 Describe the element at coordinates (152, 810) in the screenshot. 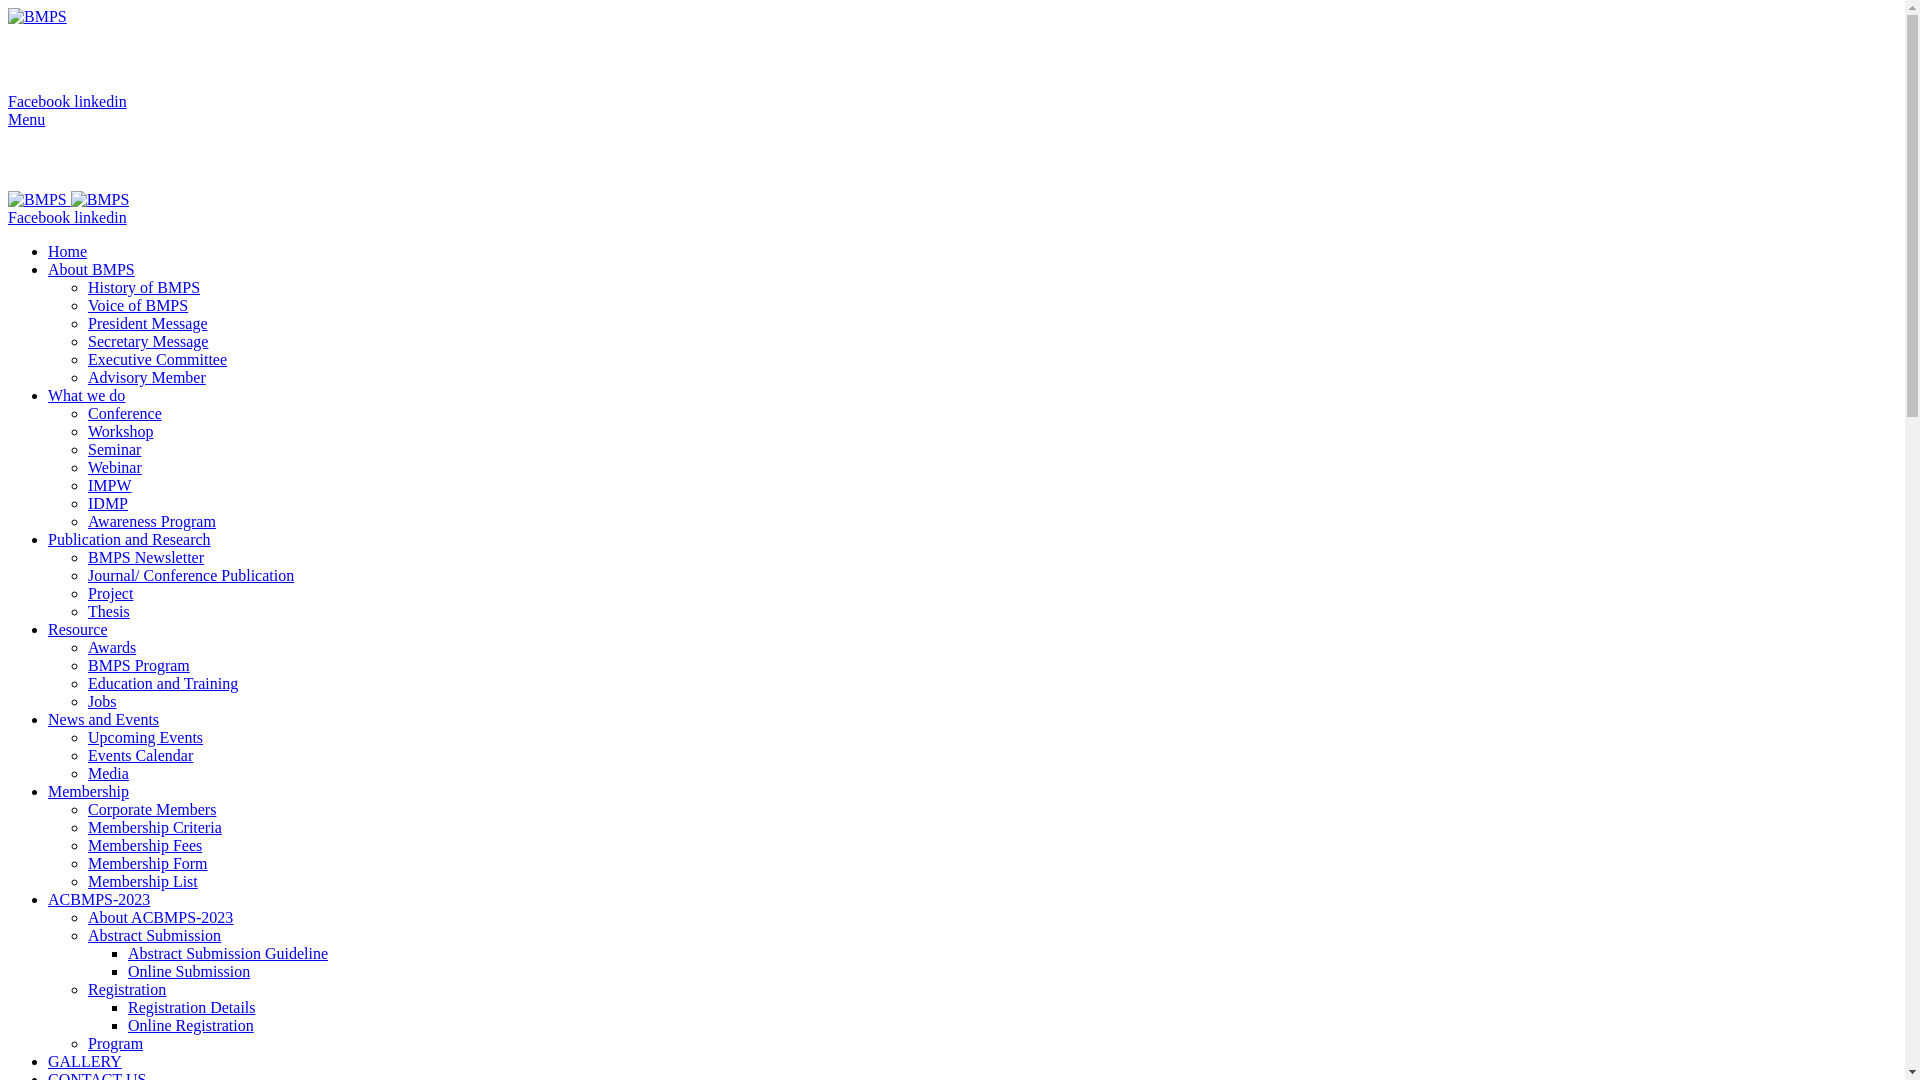

I see `Corporate Members` at that location.